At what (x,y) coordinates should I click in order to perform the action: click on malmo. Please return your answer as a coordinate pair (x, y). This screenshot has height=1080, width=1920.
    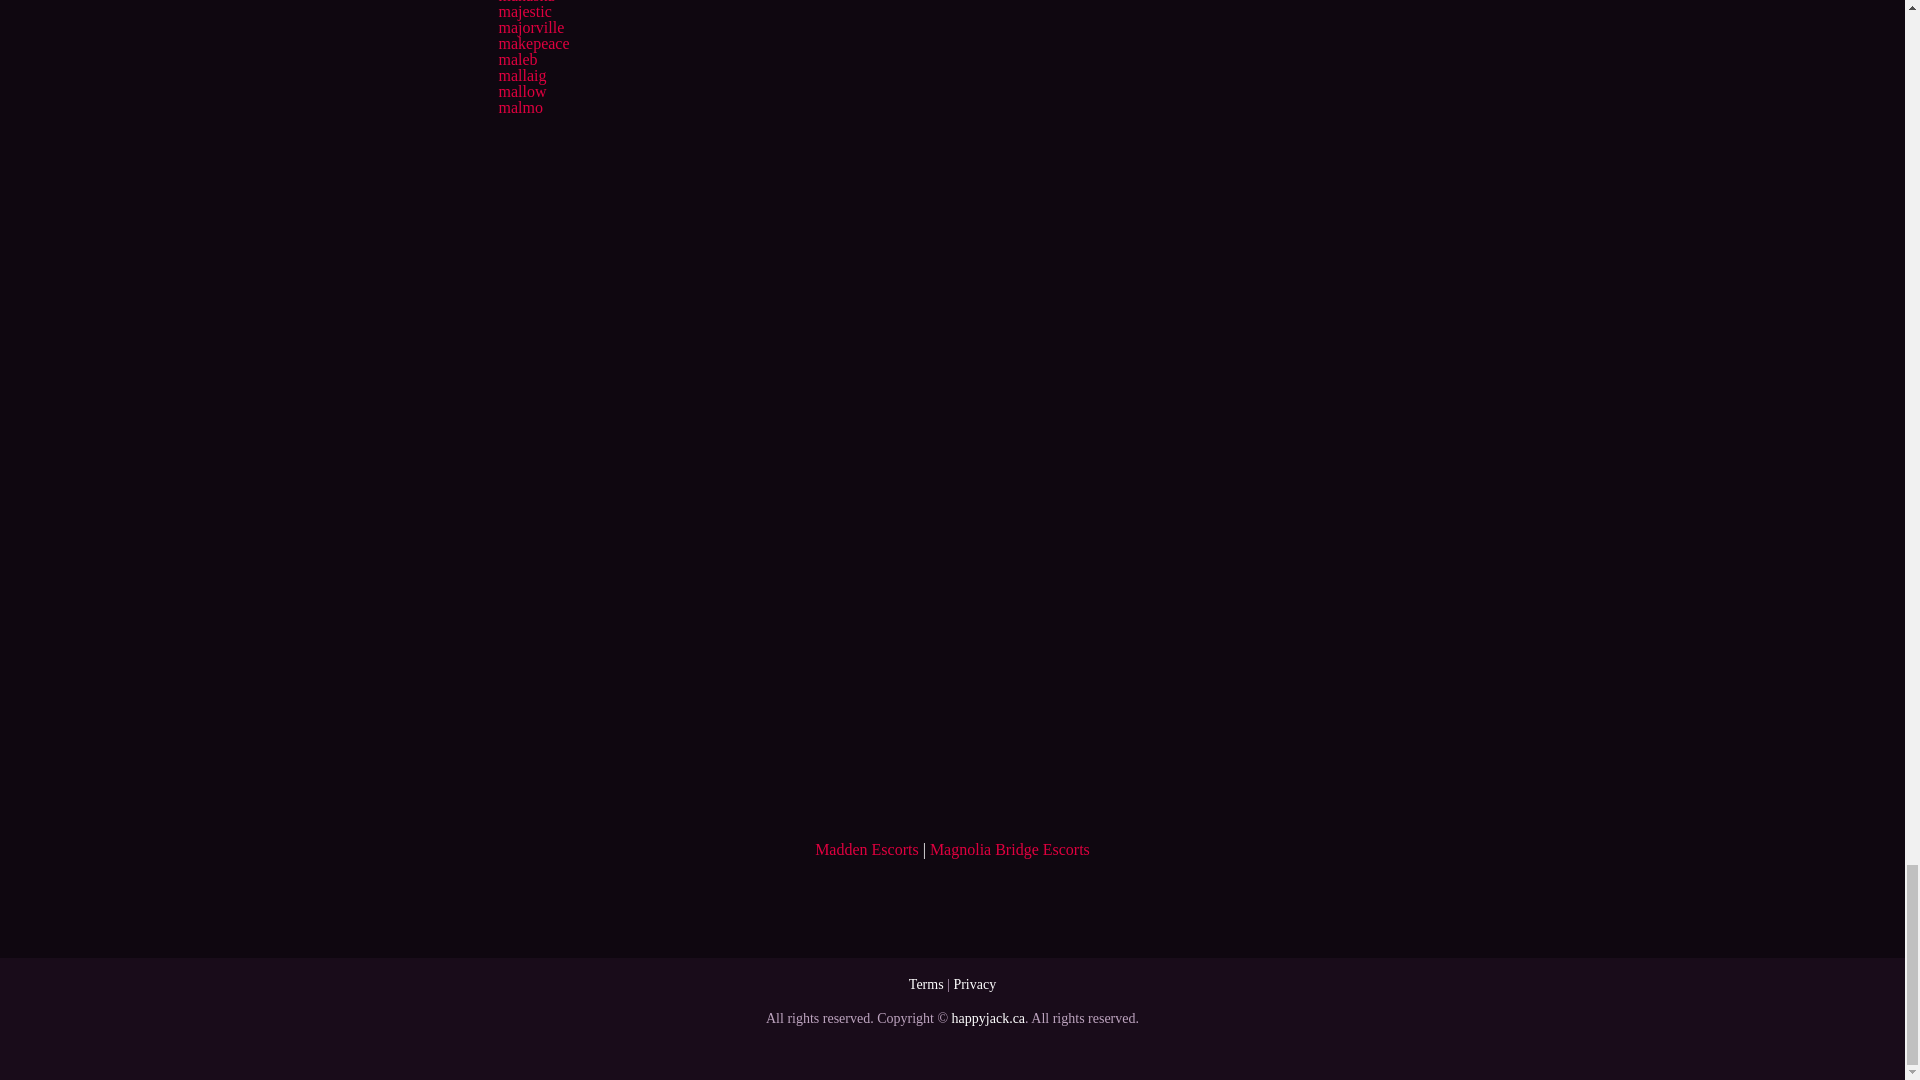
    Looking at the image, I should click on (519, 107).